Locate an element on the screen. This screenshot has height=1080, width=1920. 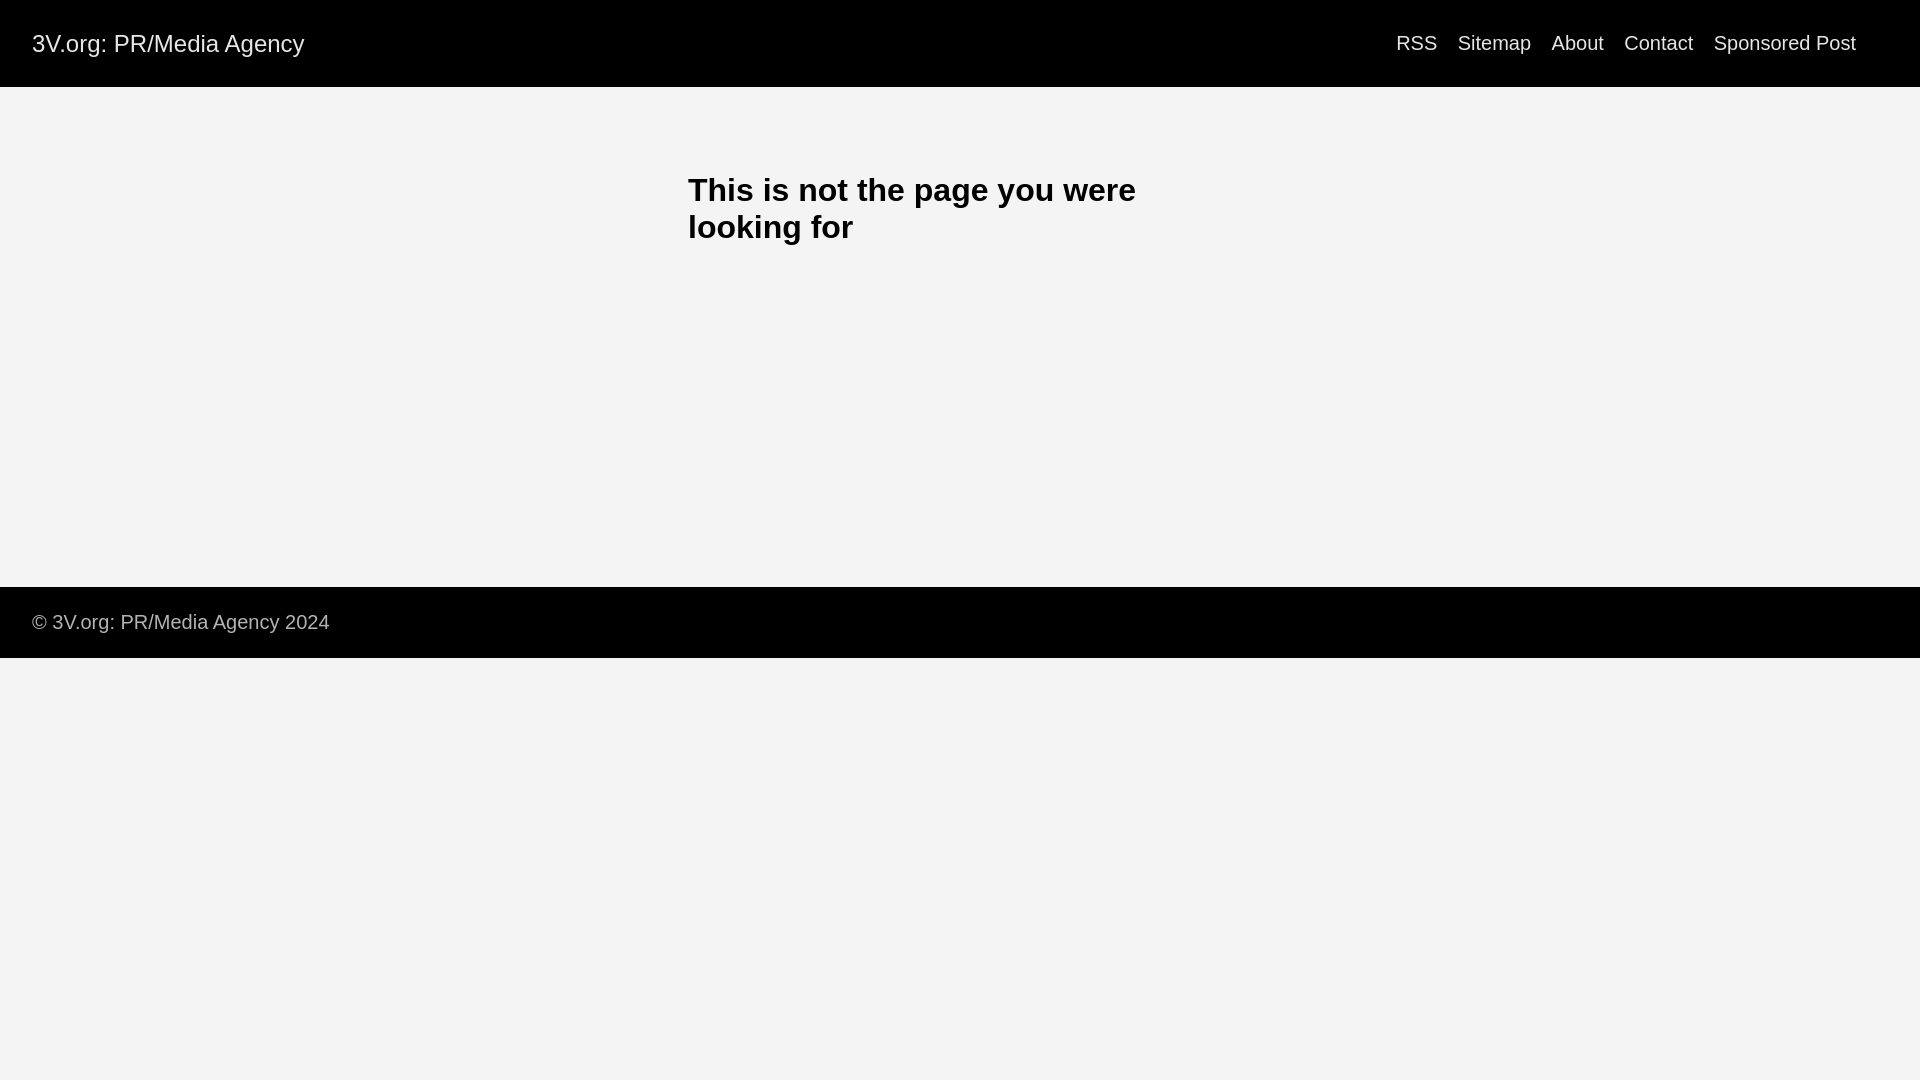
Sitemap is located at coordinates (1494, 43).